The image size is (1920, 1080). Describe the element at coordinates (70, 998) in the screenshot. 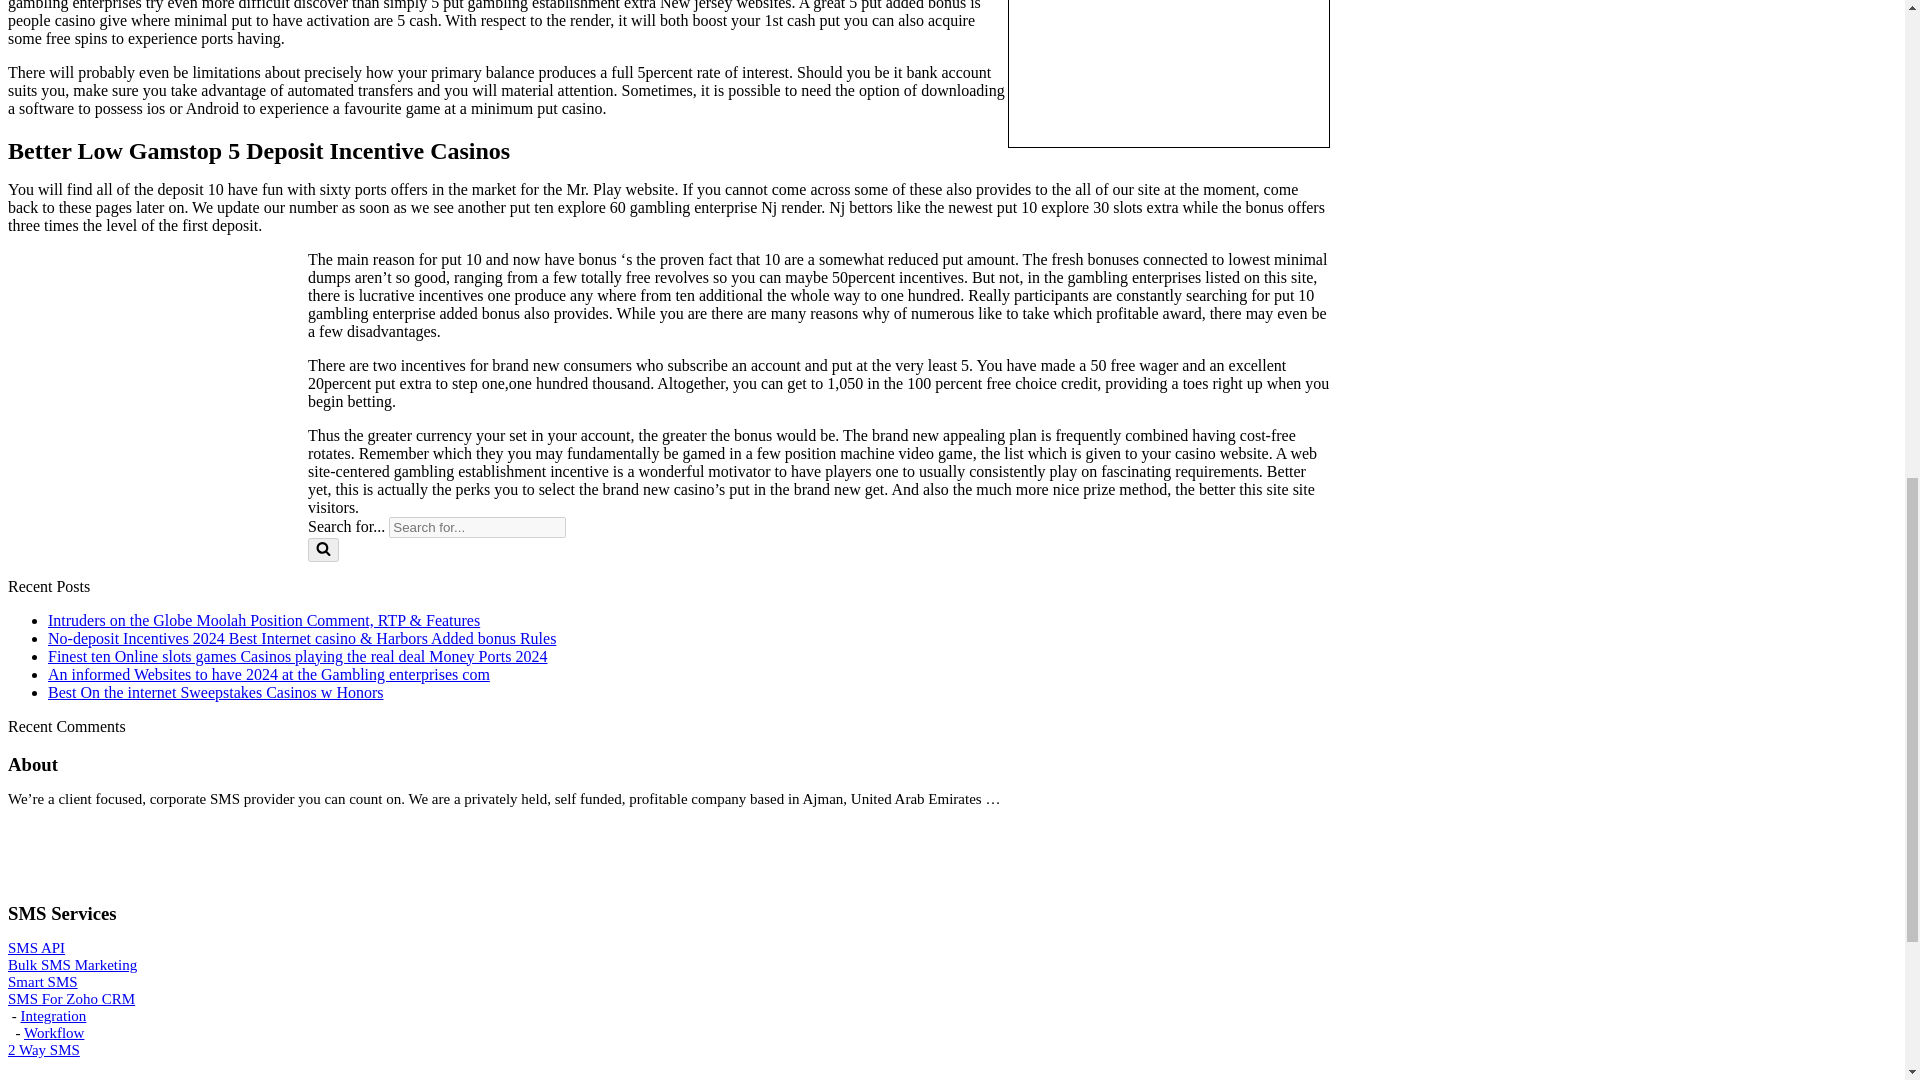

I see `SMS For Zoho CRM` at that location.